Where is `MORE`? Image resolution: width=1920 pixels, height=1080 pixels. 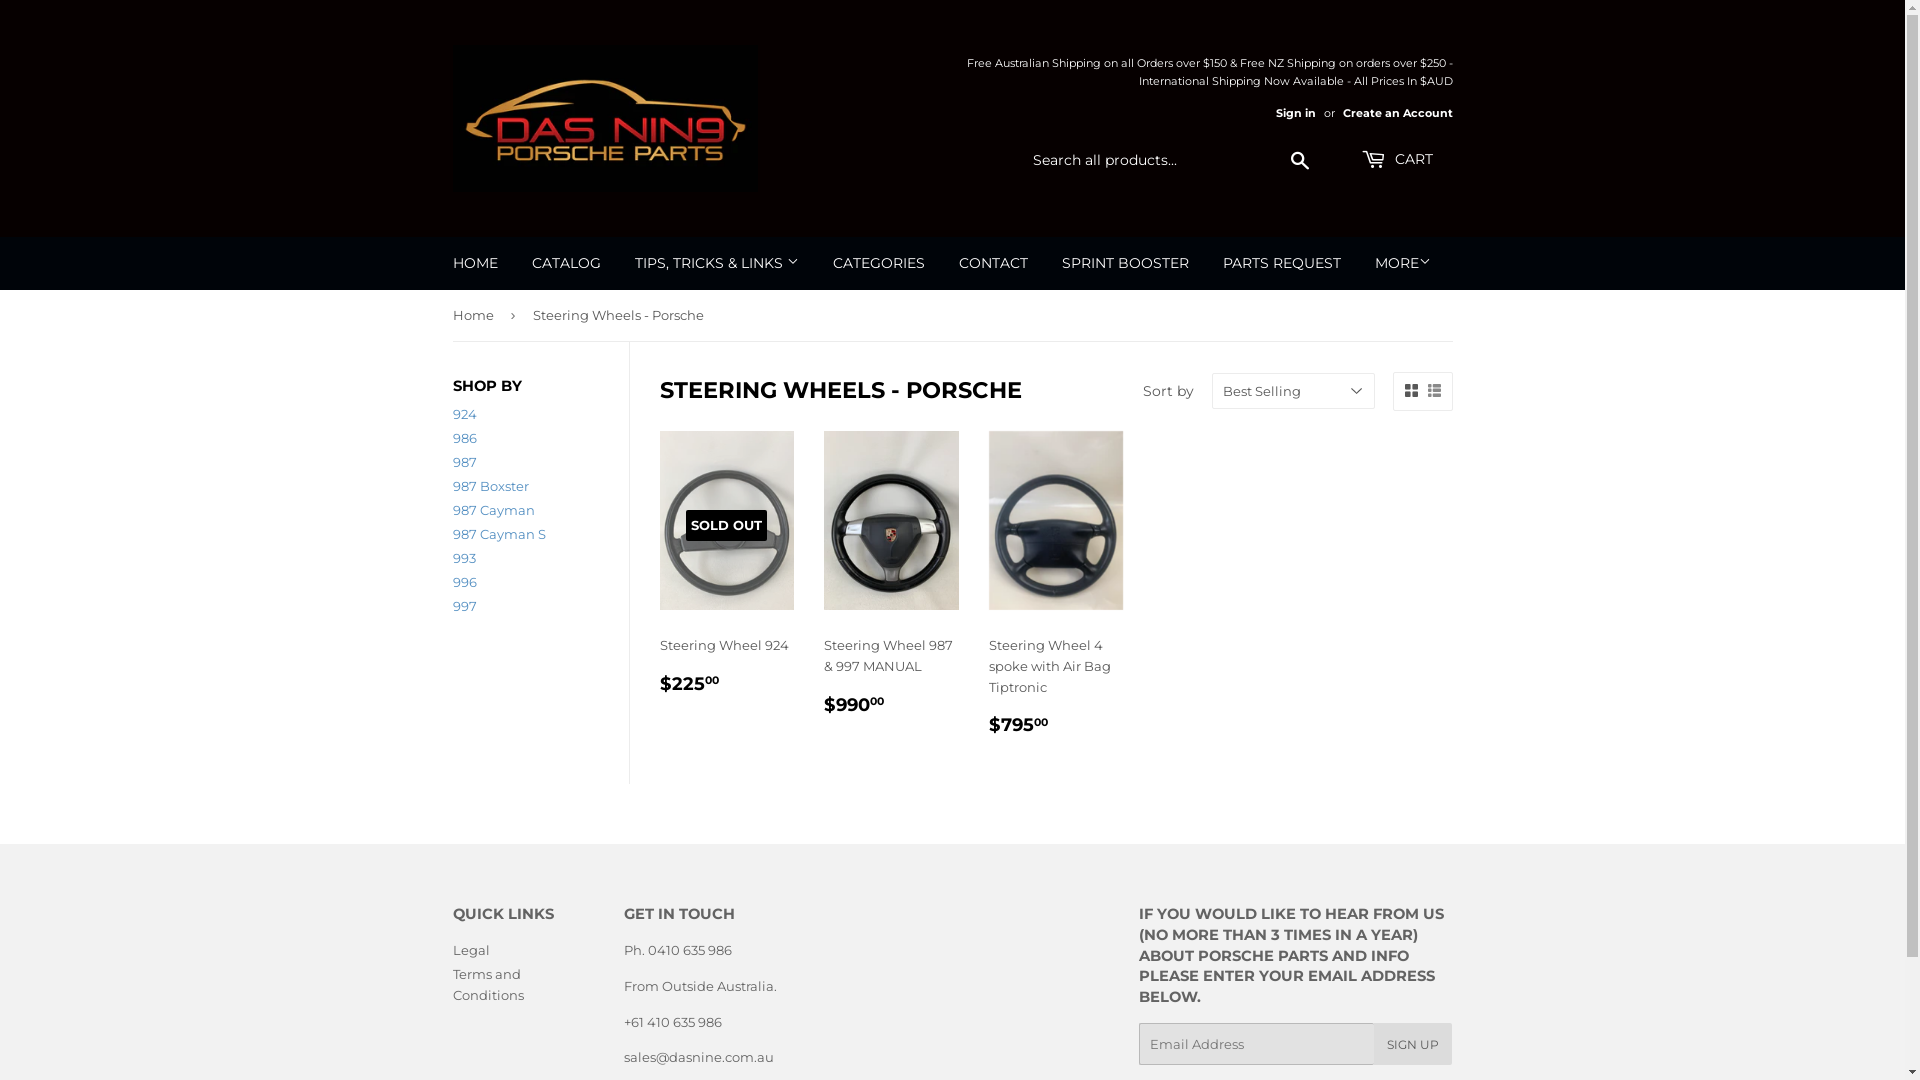 MORE is located at coordinates (1403, 263).